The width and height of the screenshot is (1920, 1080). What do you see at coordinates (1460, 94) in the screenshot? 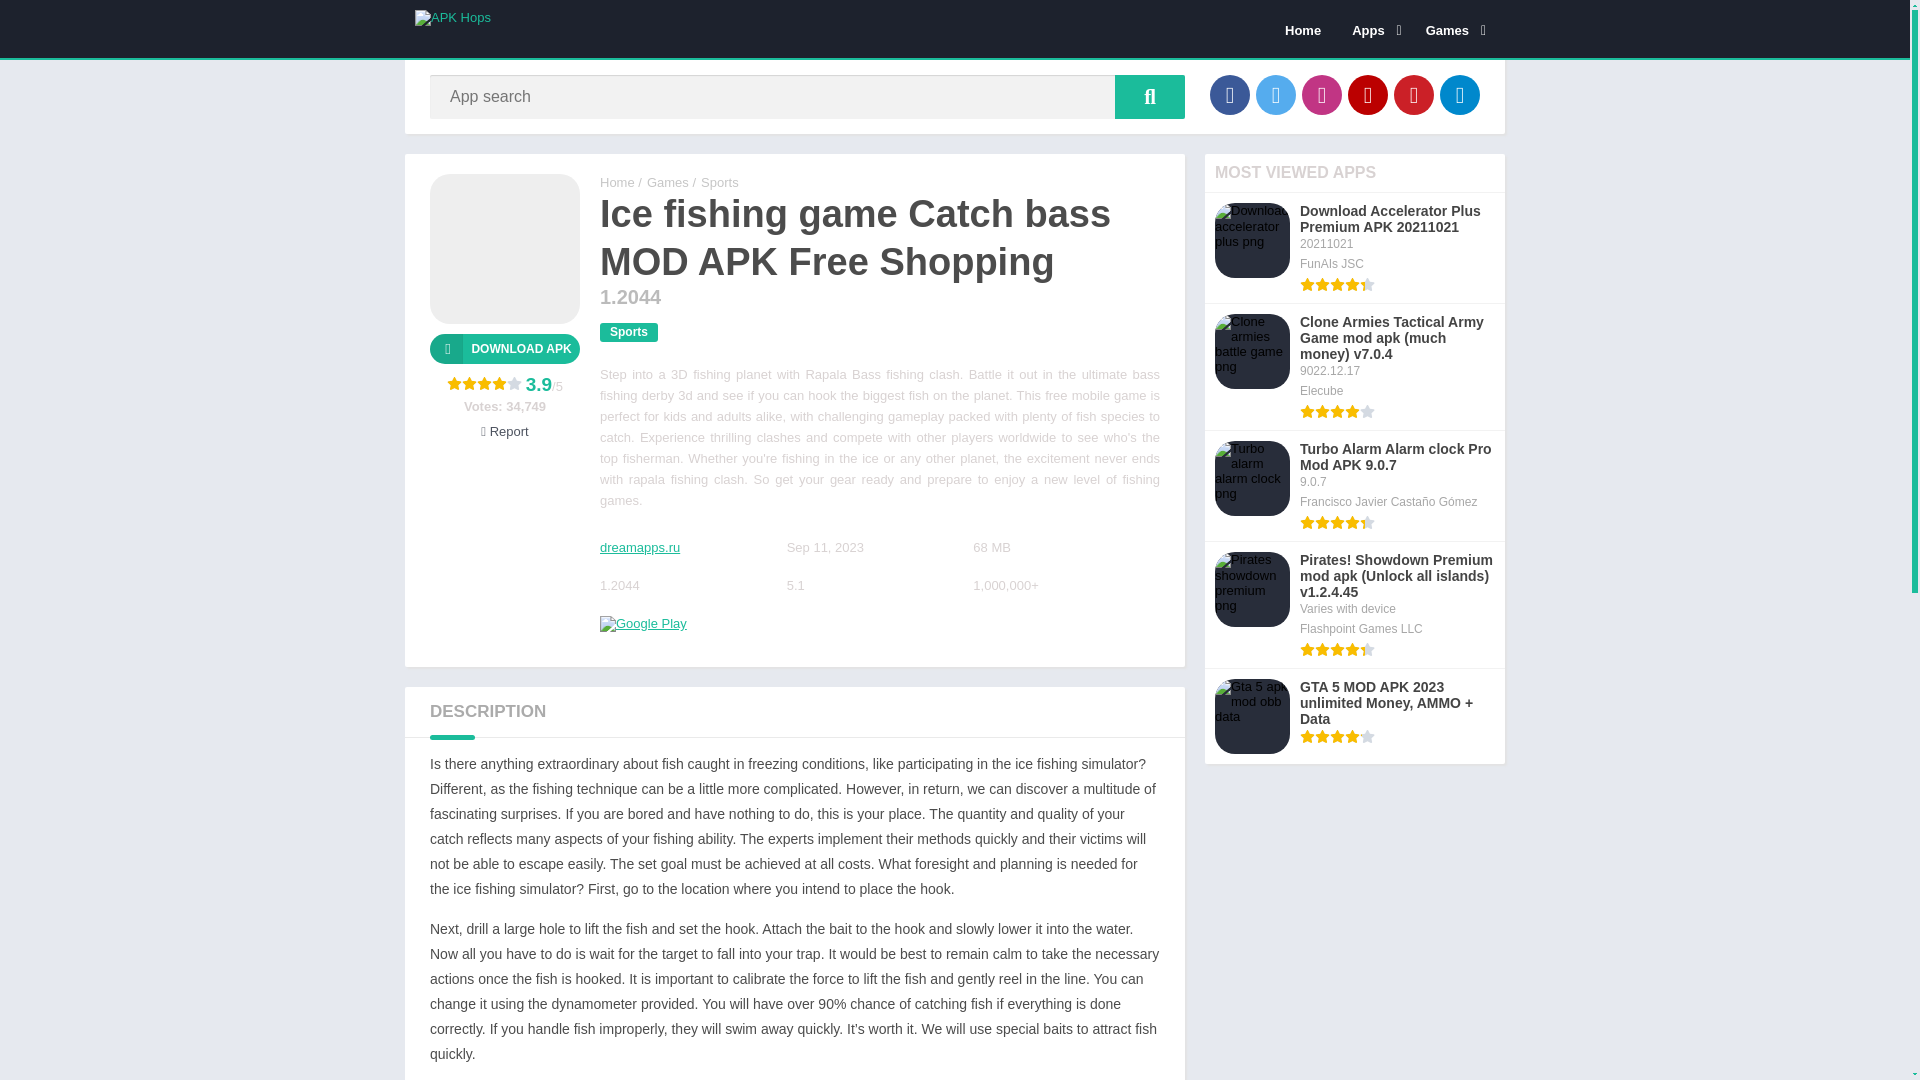
I see `Telegram` at bounding box center [1460, 94].